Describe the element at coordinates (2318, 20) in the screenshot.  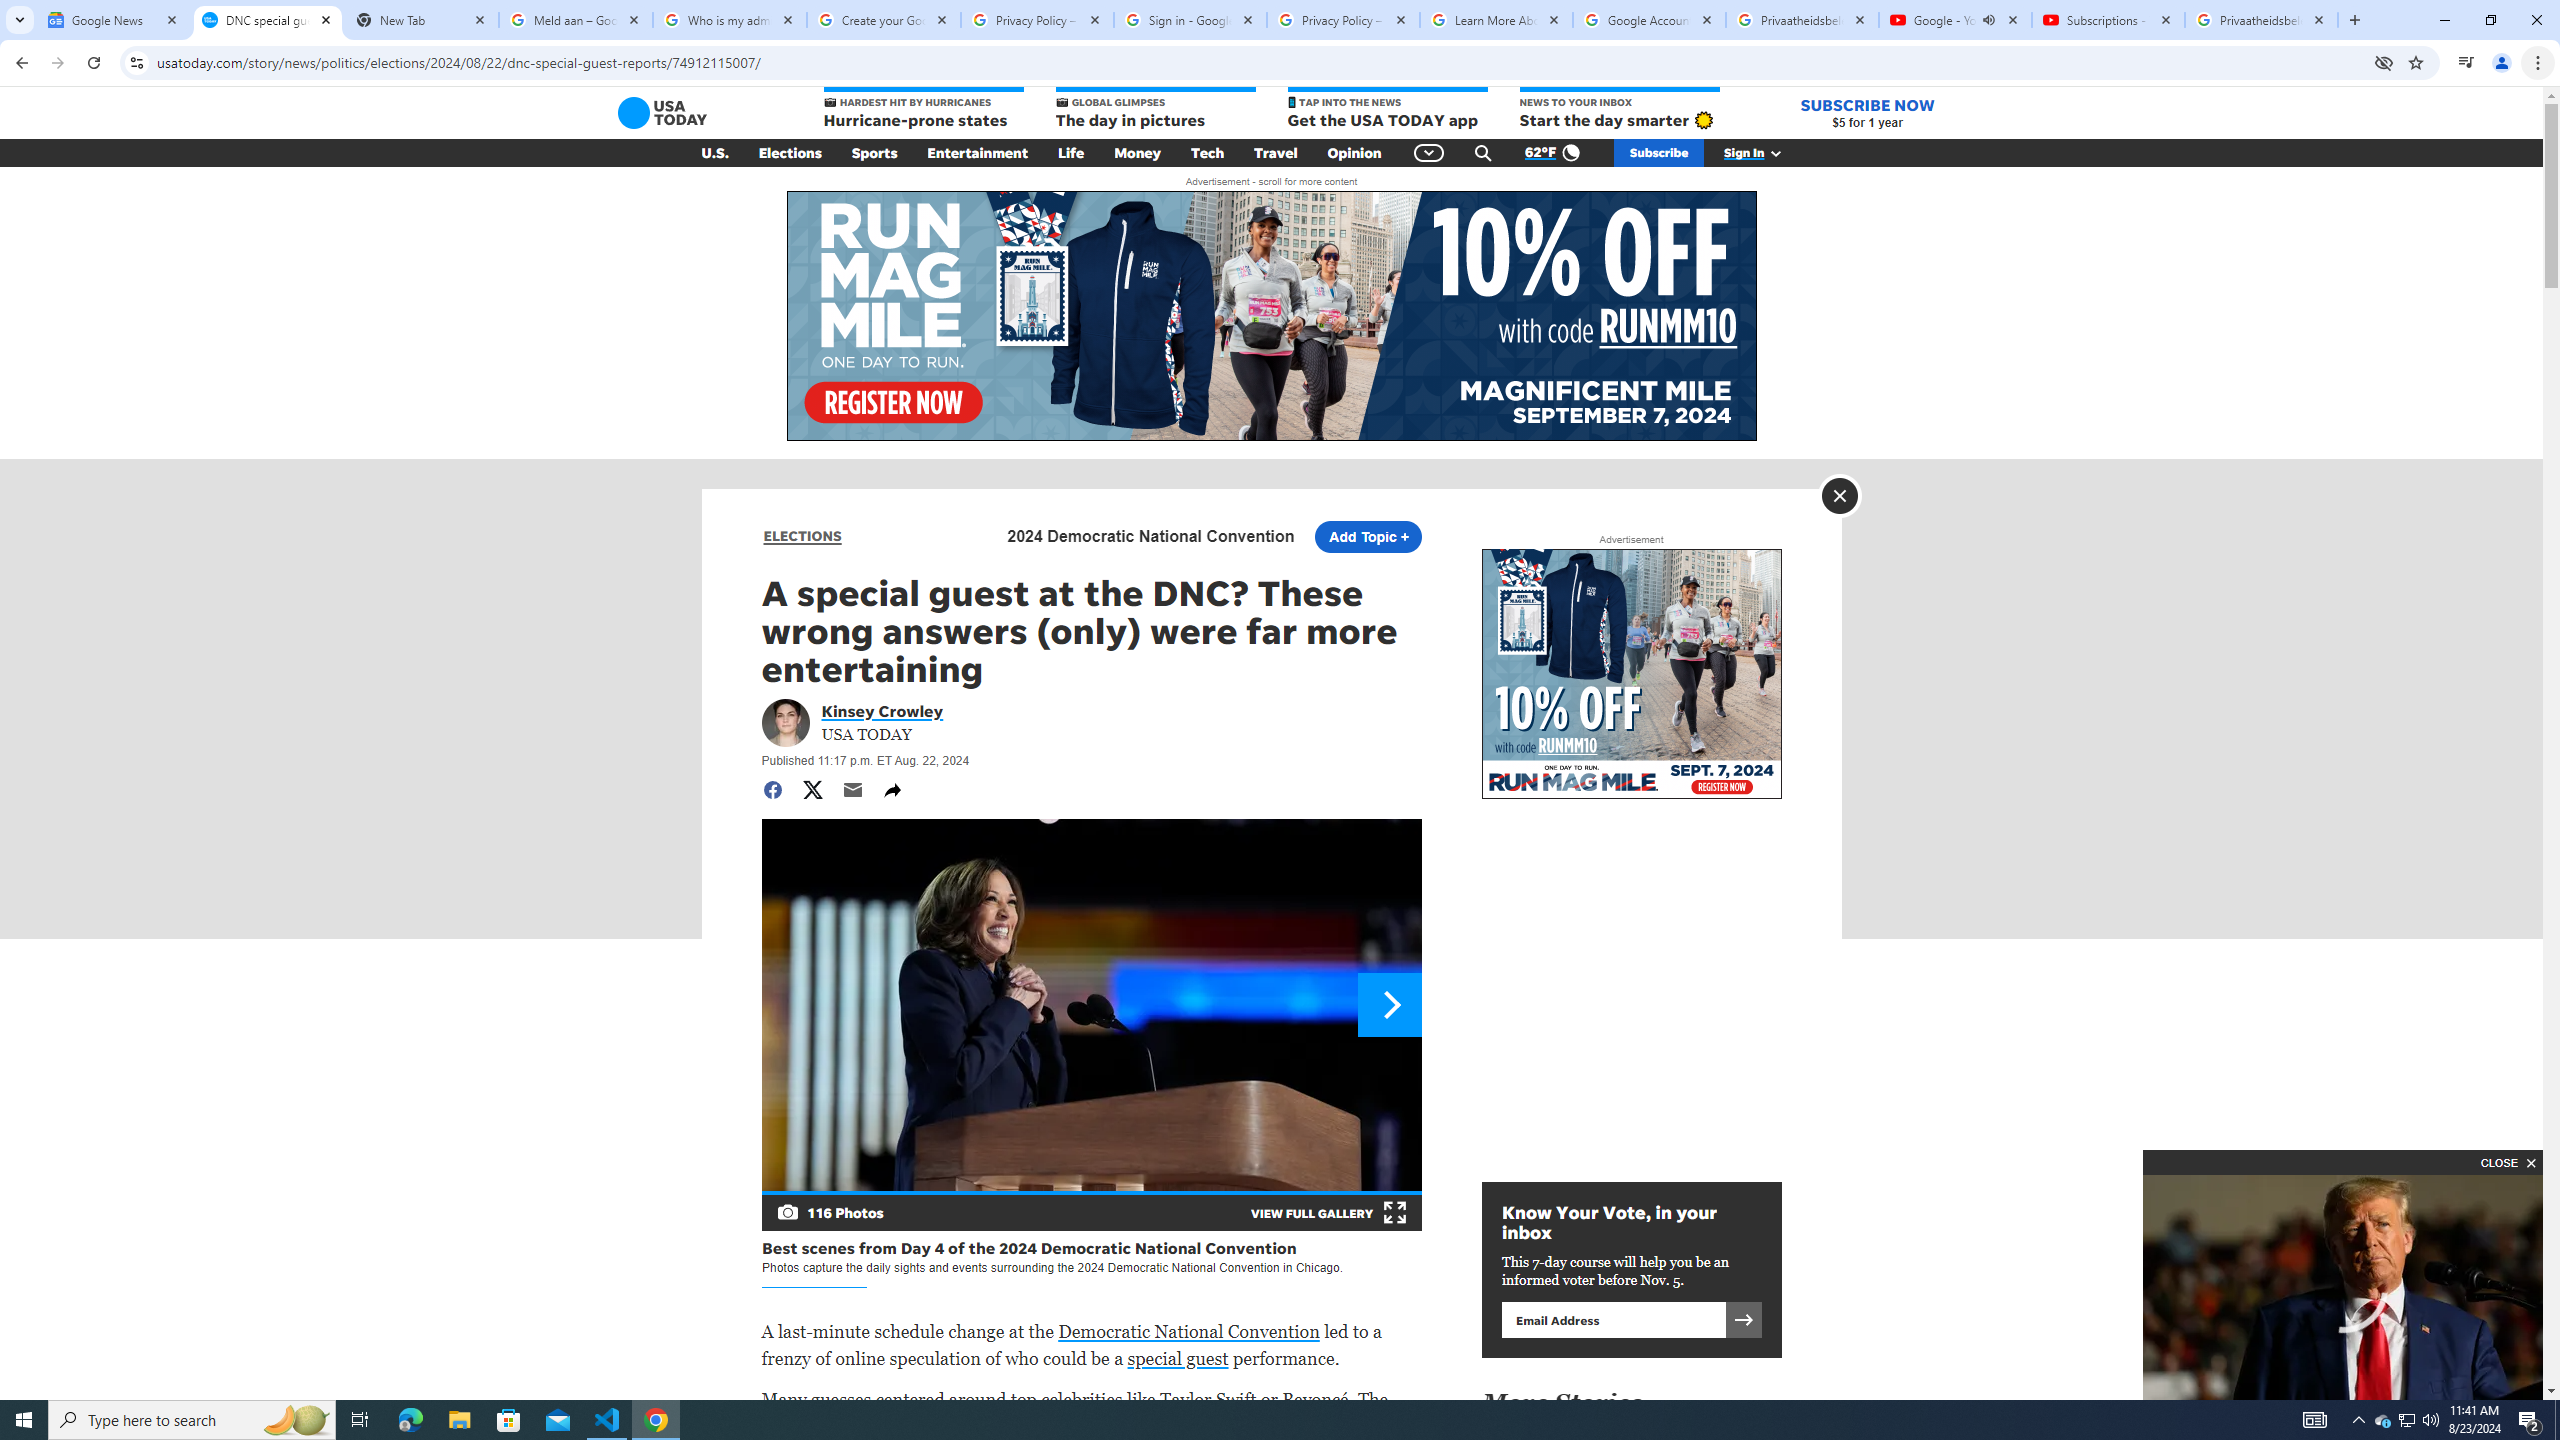
I see `Close` at that location.